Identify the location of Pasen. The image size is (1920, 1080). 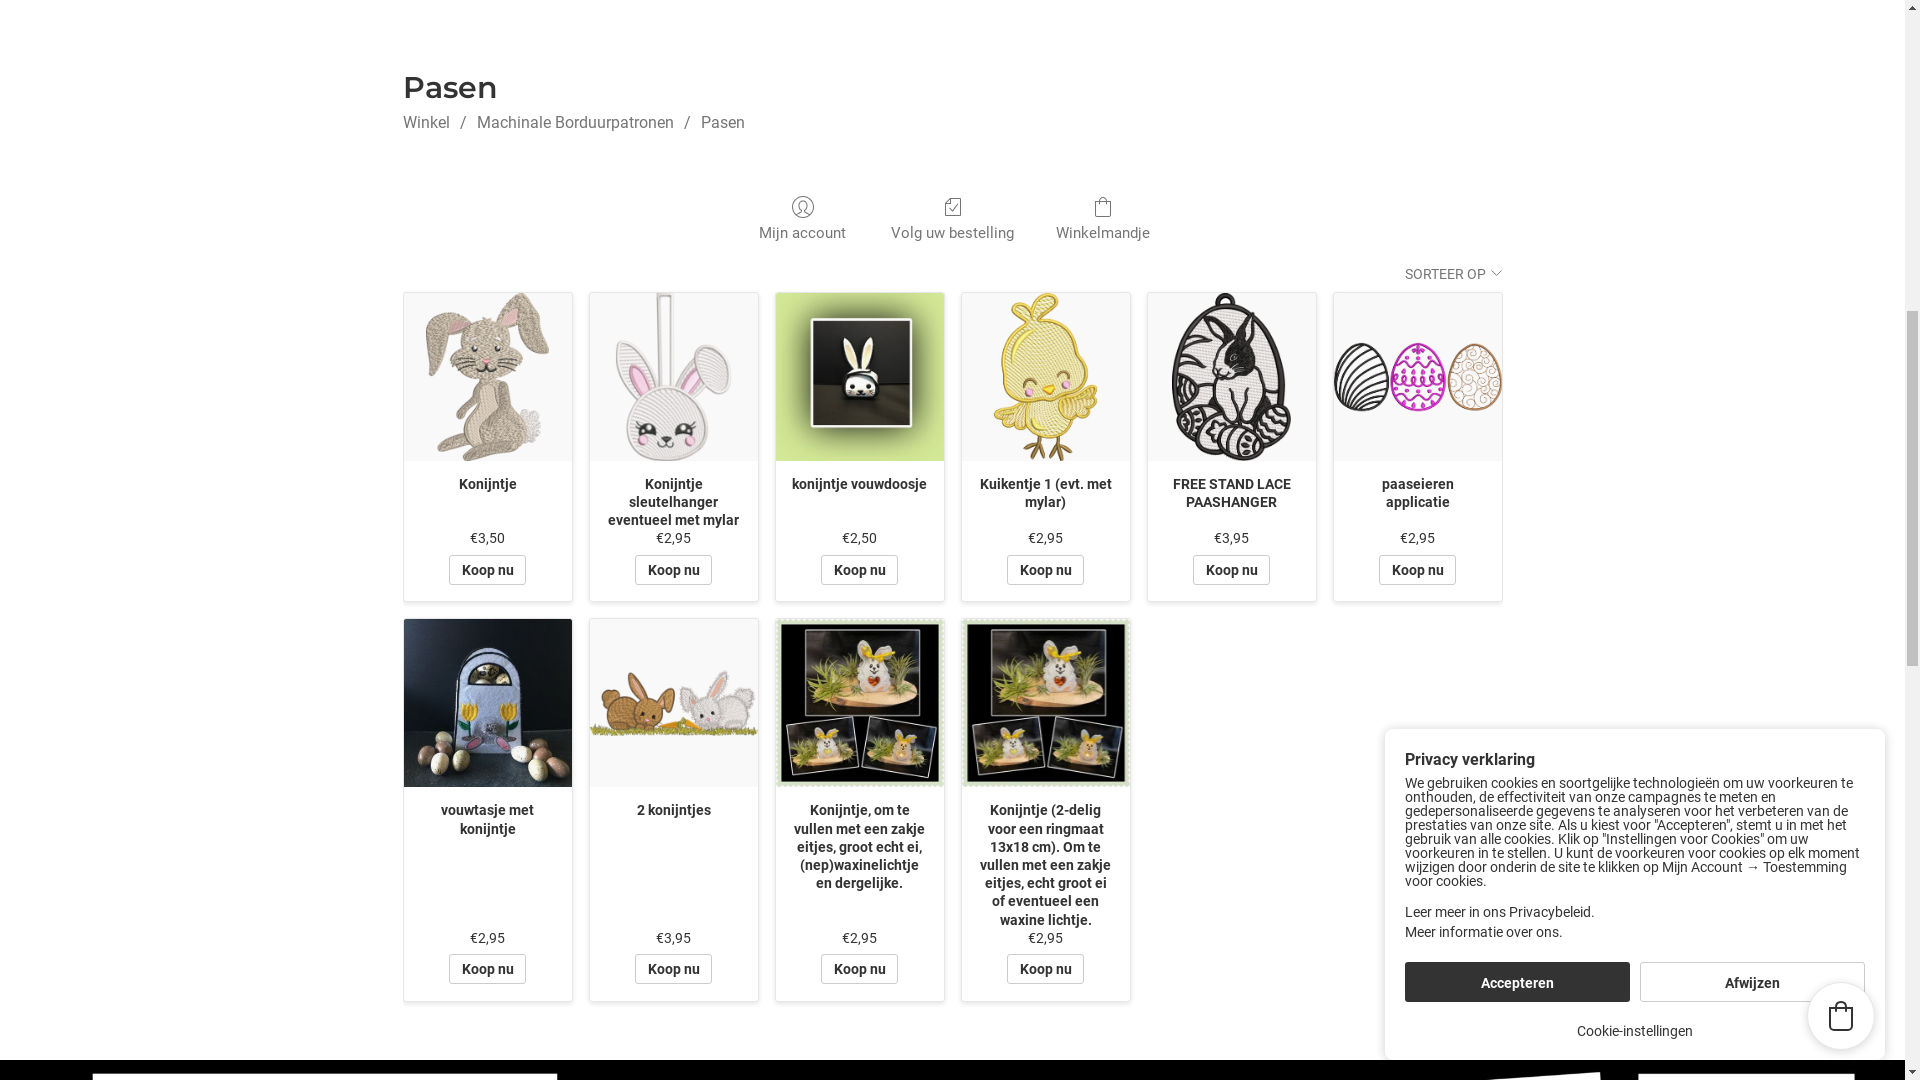
(722, 1024).